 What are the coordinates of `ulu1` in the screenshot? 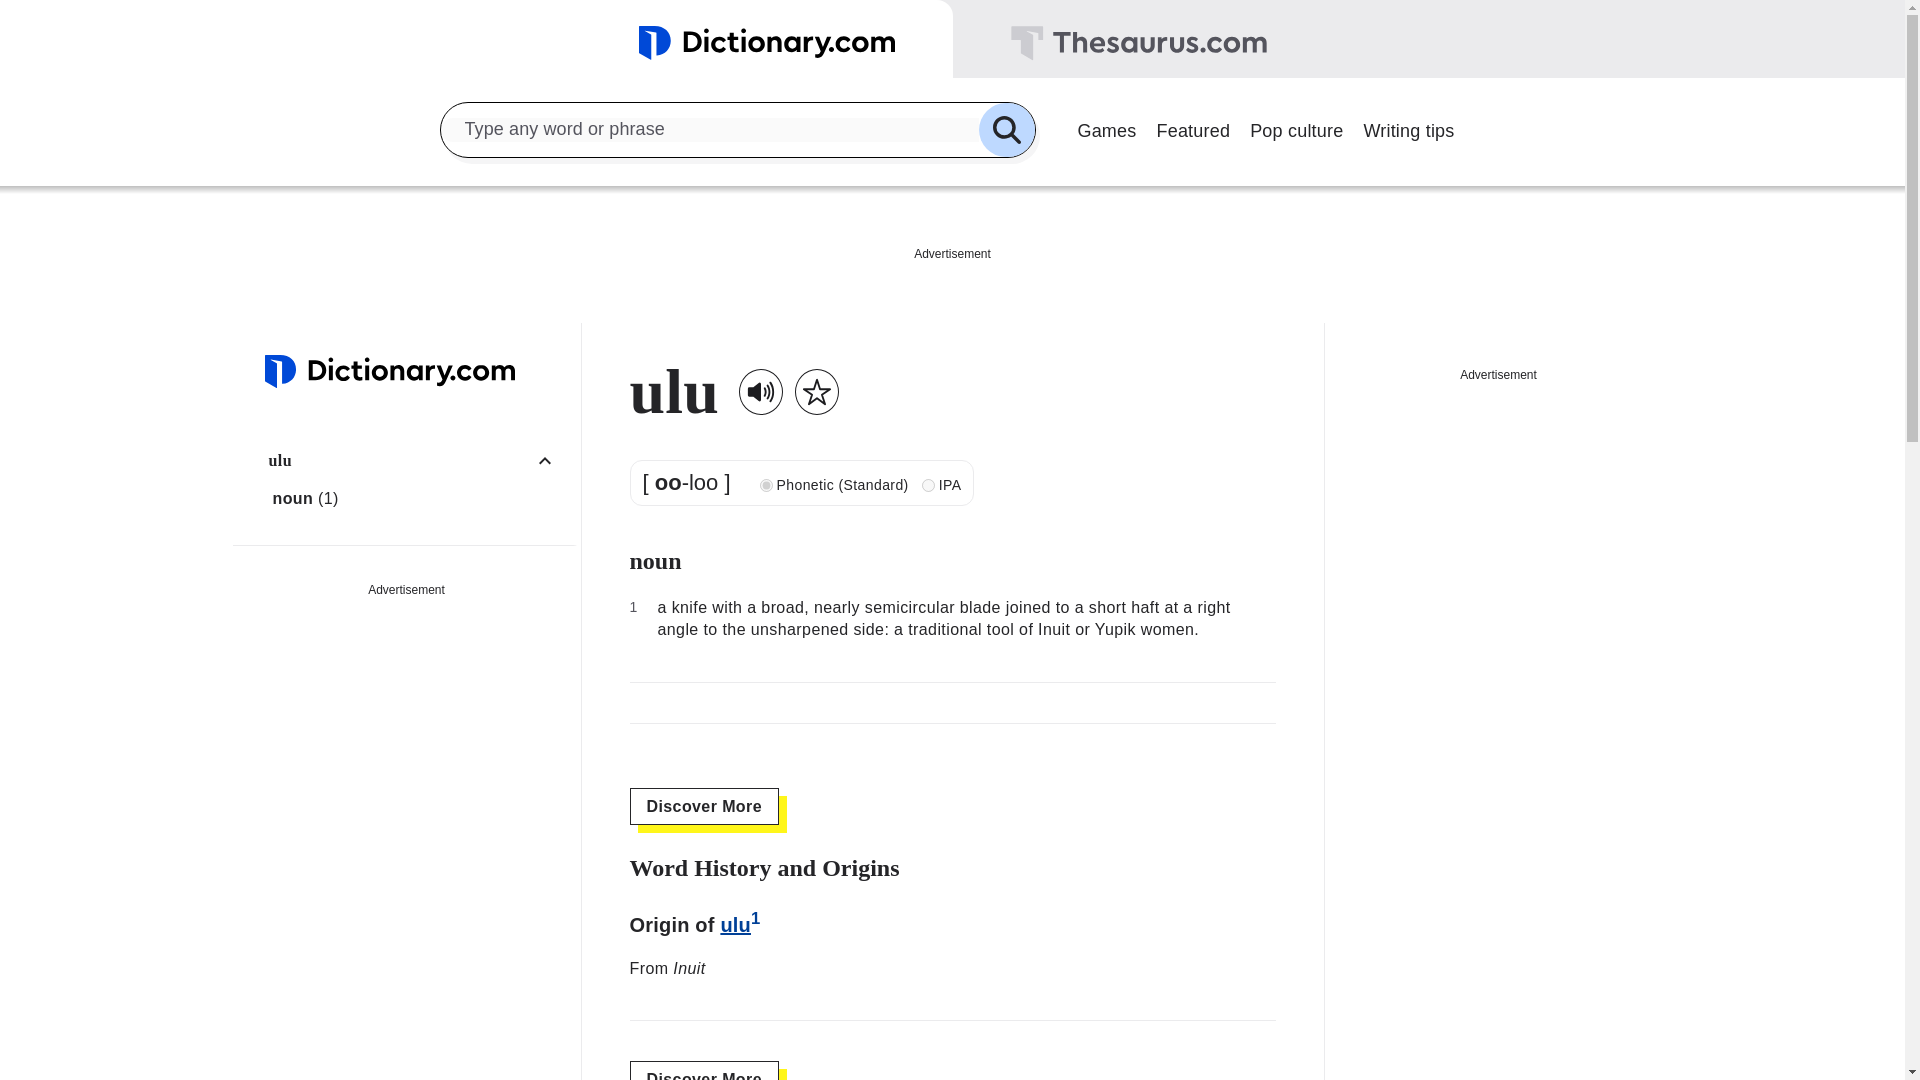 It's located at (740, 924).